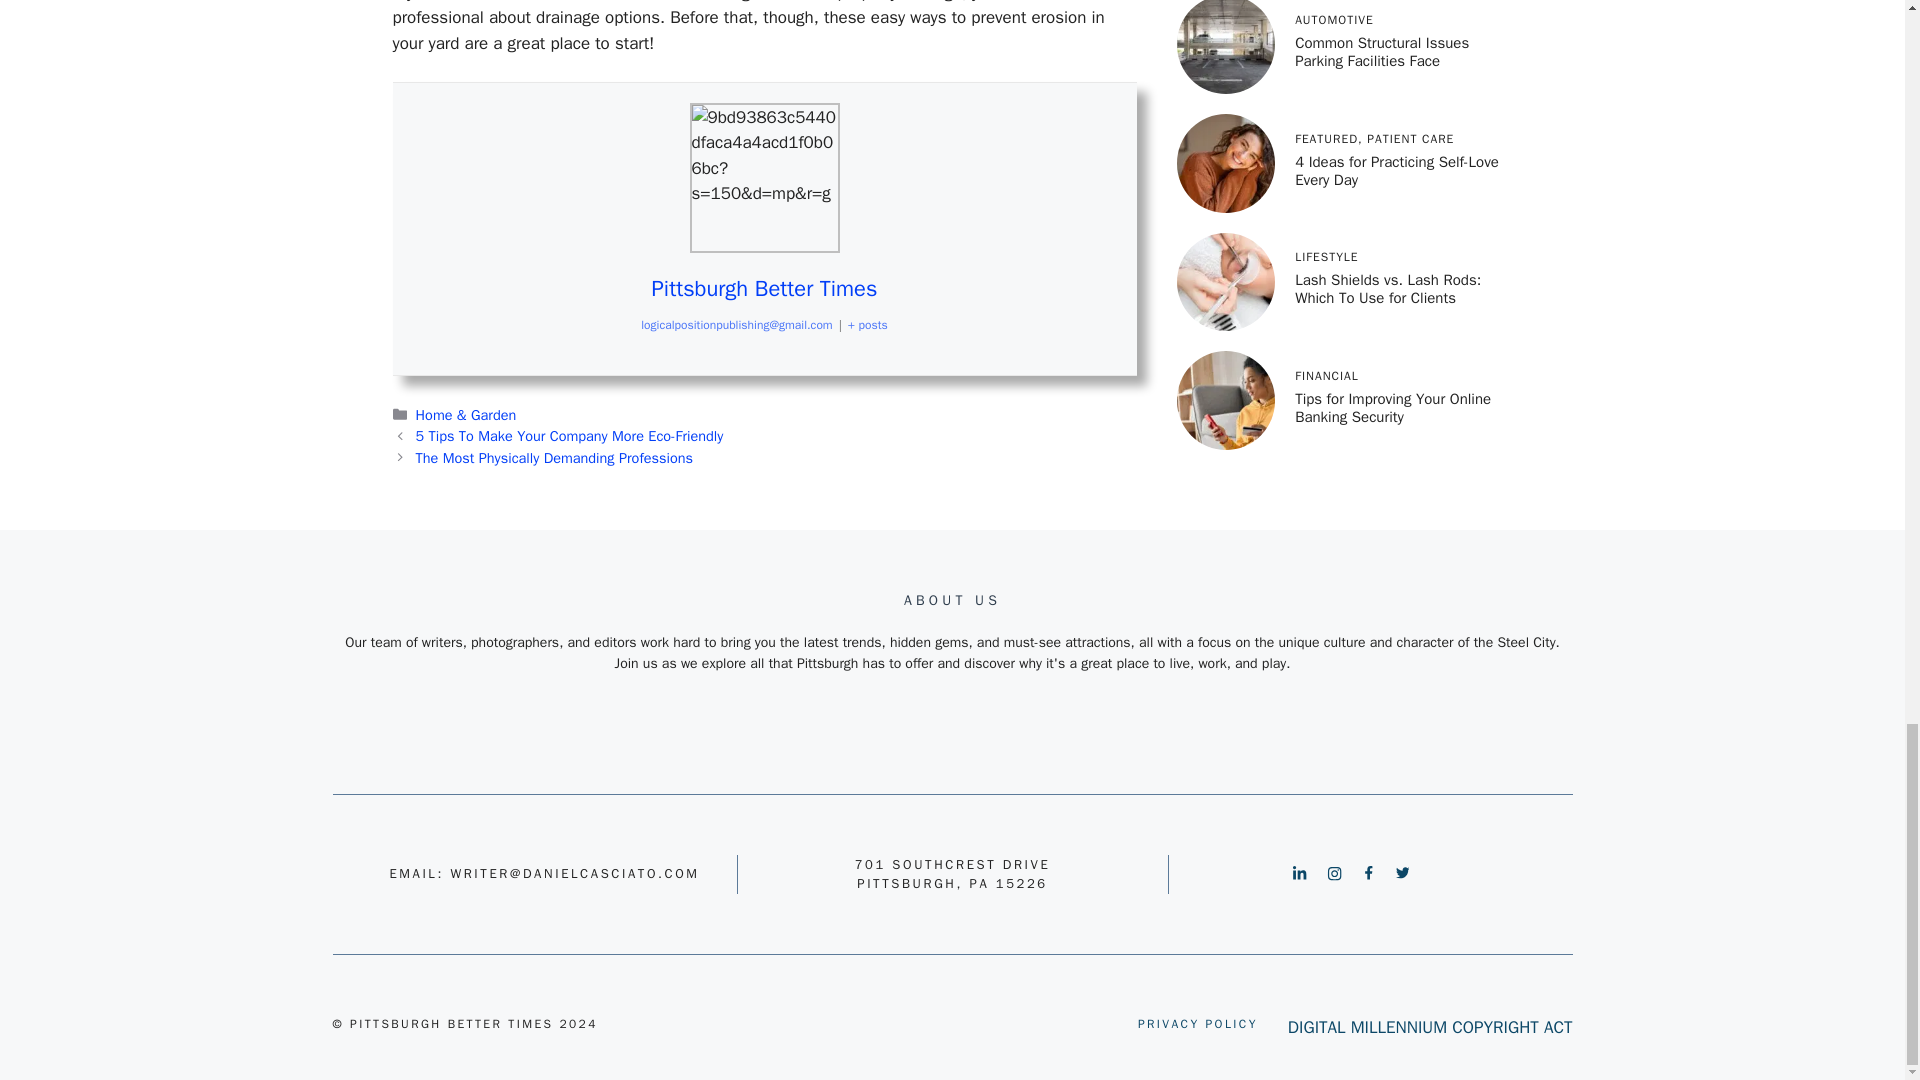  What do you see at coordinates (570, 435) in the screenshot?
I see `5 Tips To Make Your Company More Eco-Friendly` at bounding box center [570, 435].